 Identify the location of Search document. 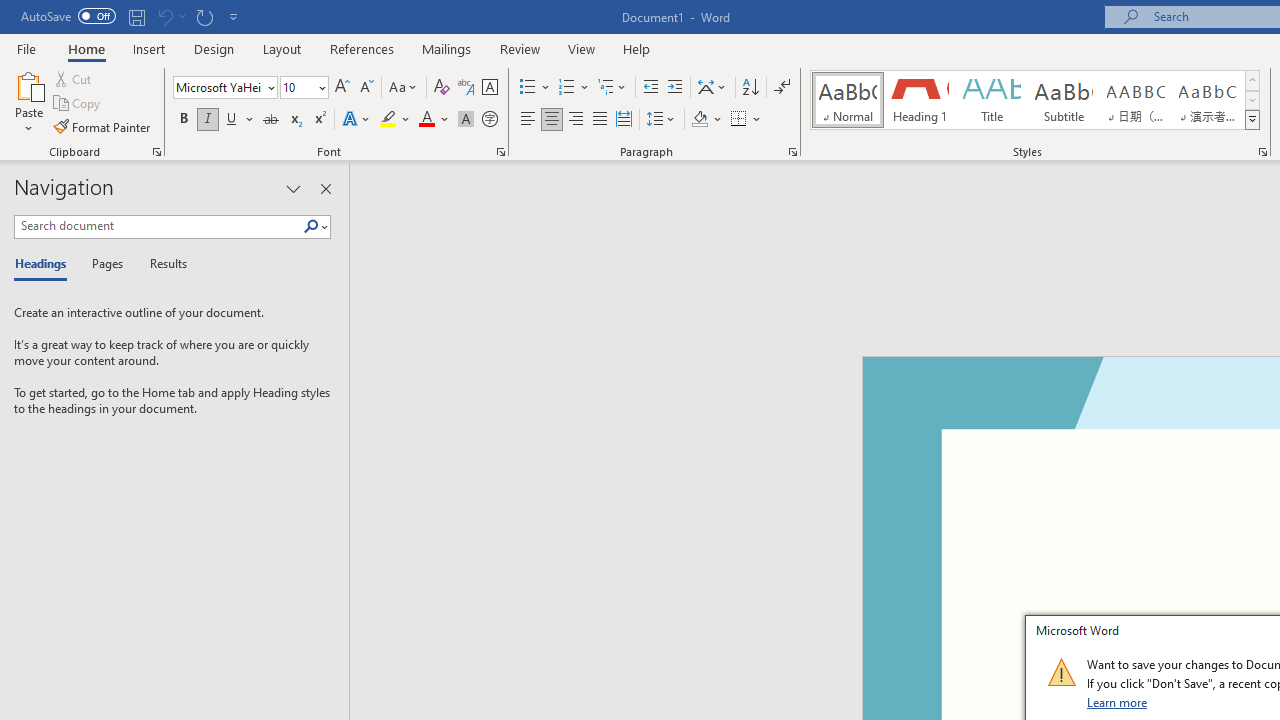
(158, 226).